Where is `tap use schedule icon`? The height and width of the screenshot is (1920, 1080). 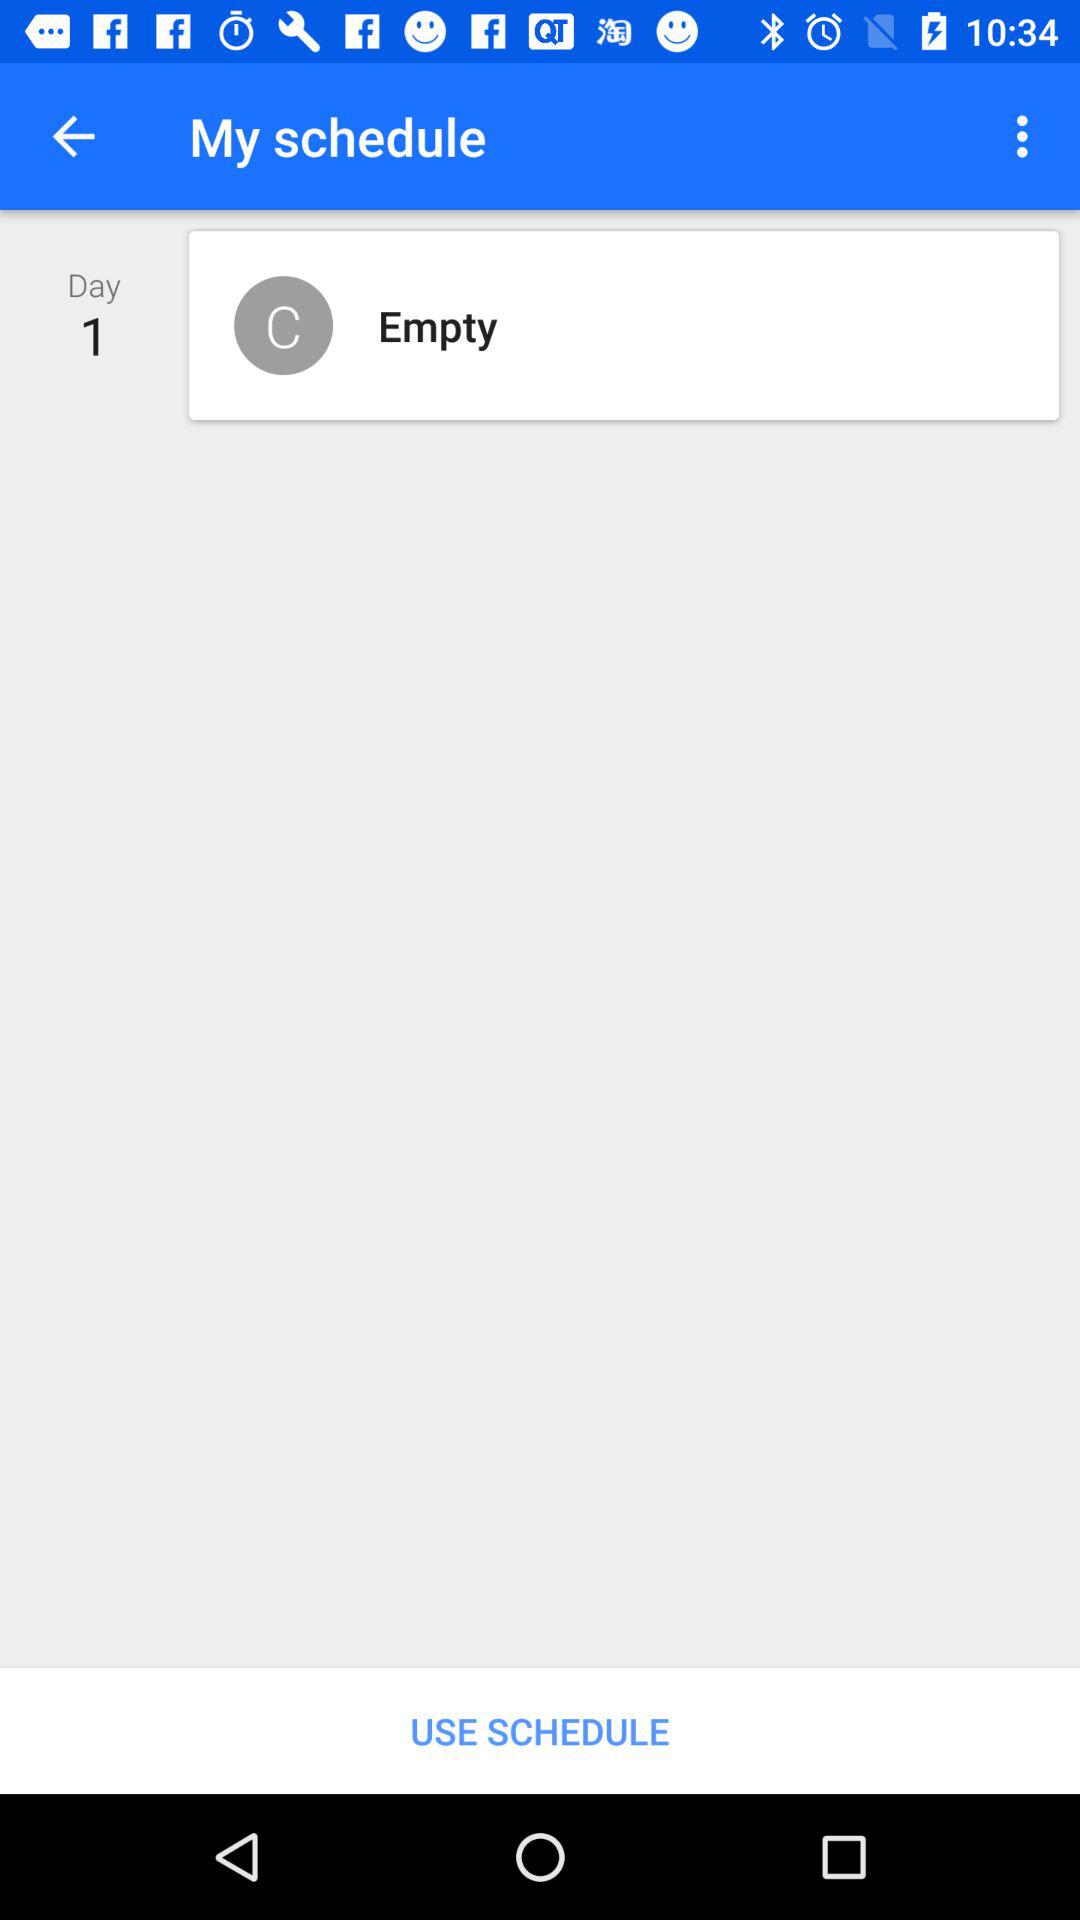
tap use schedule icon is located at coordinates (540, 1730).